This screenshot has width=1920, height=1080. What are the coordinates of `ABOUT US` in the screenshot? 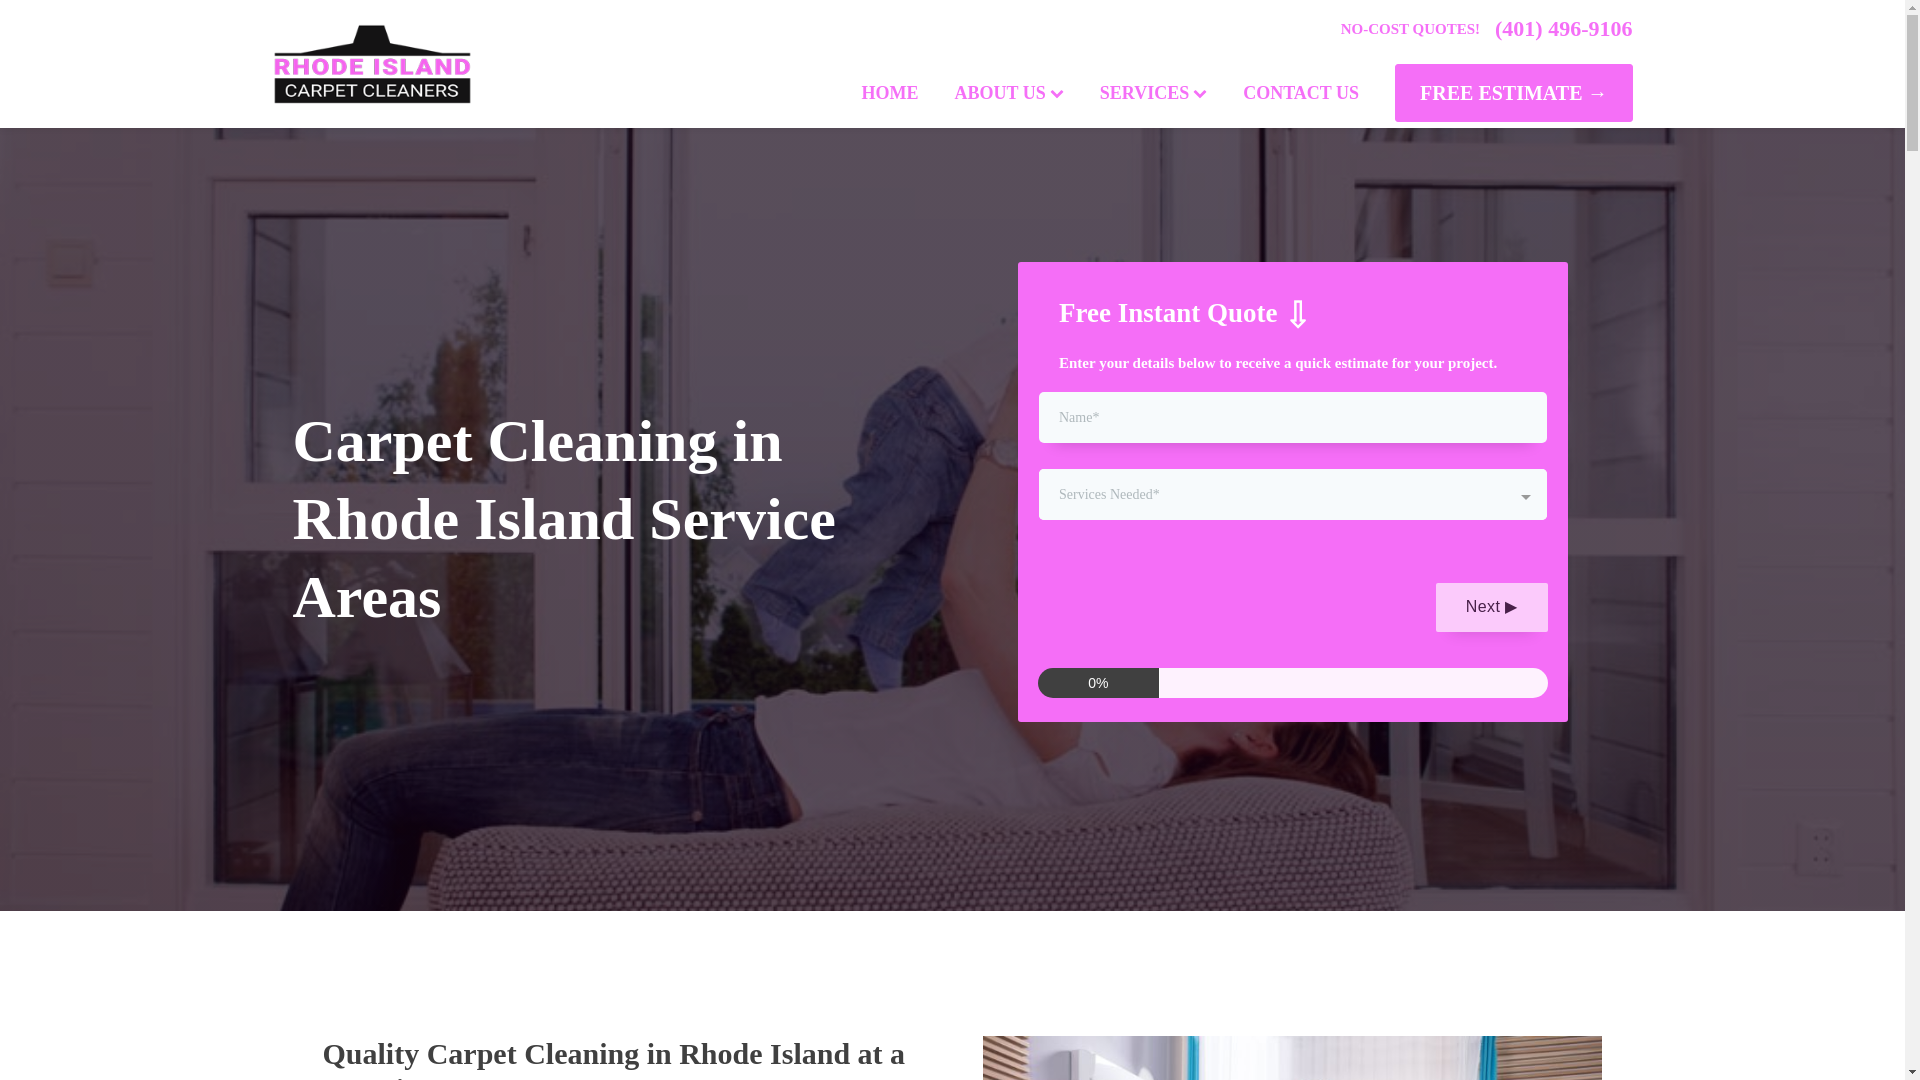 It's located at (1009, 93).